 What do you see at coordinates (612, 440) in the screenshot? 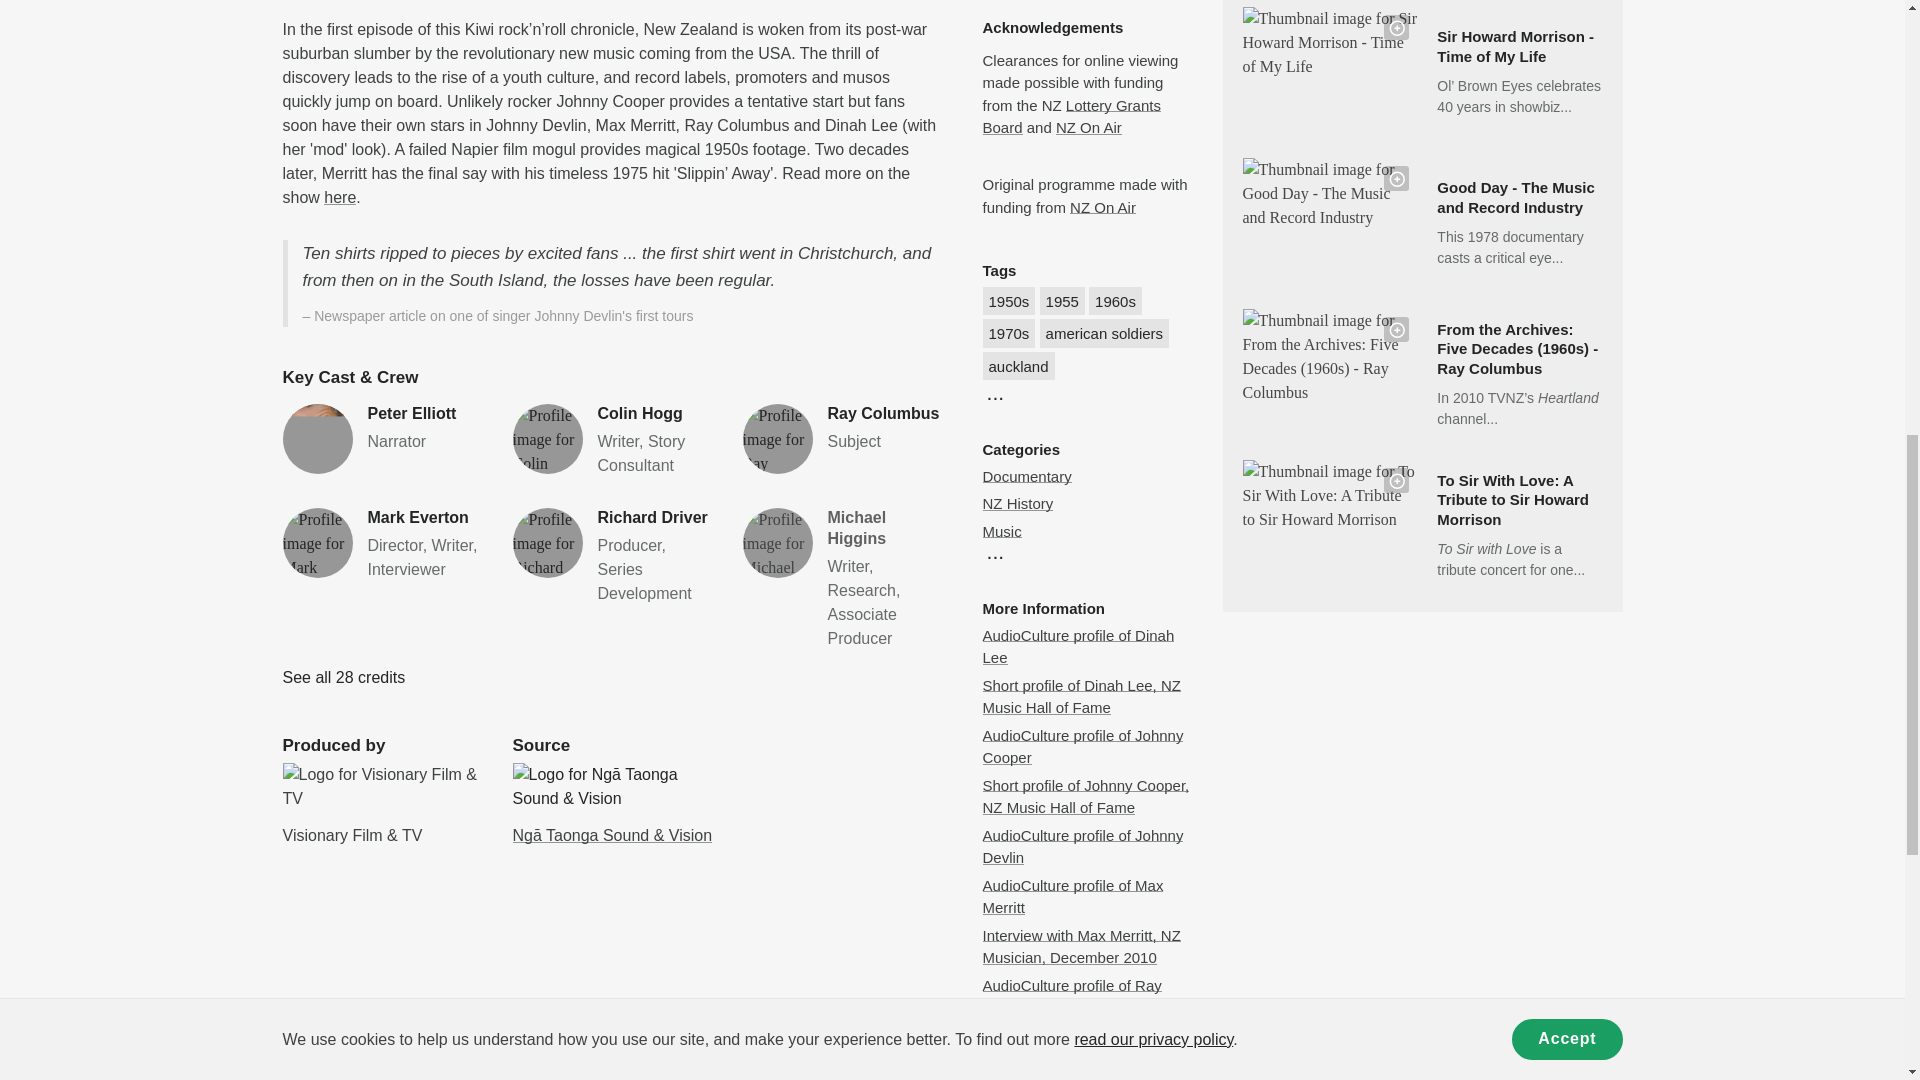
I see `See all 28 credits` at bounding box center [612, 440].